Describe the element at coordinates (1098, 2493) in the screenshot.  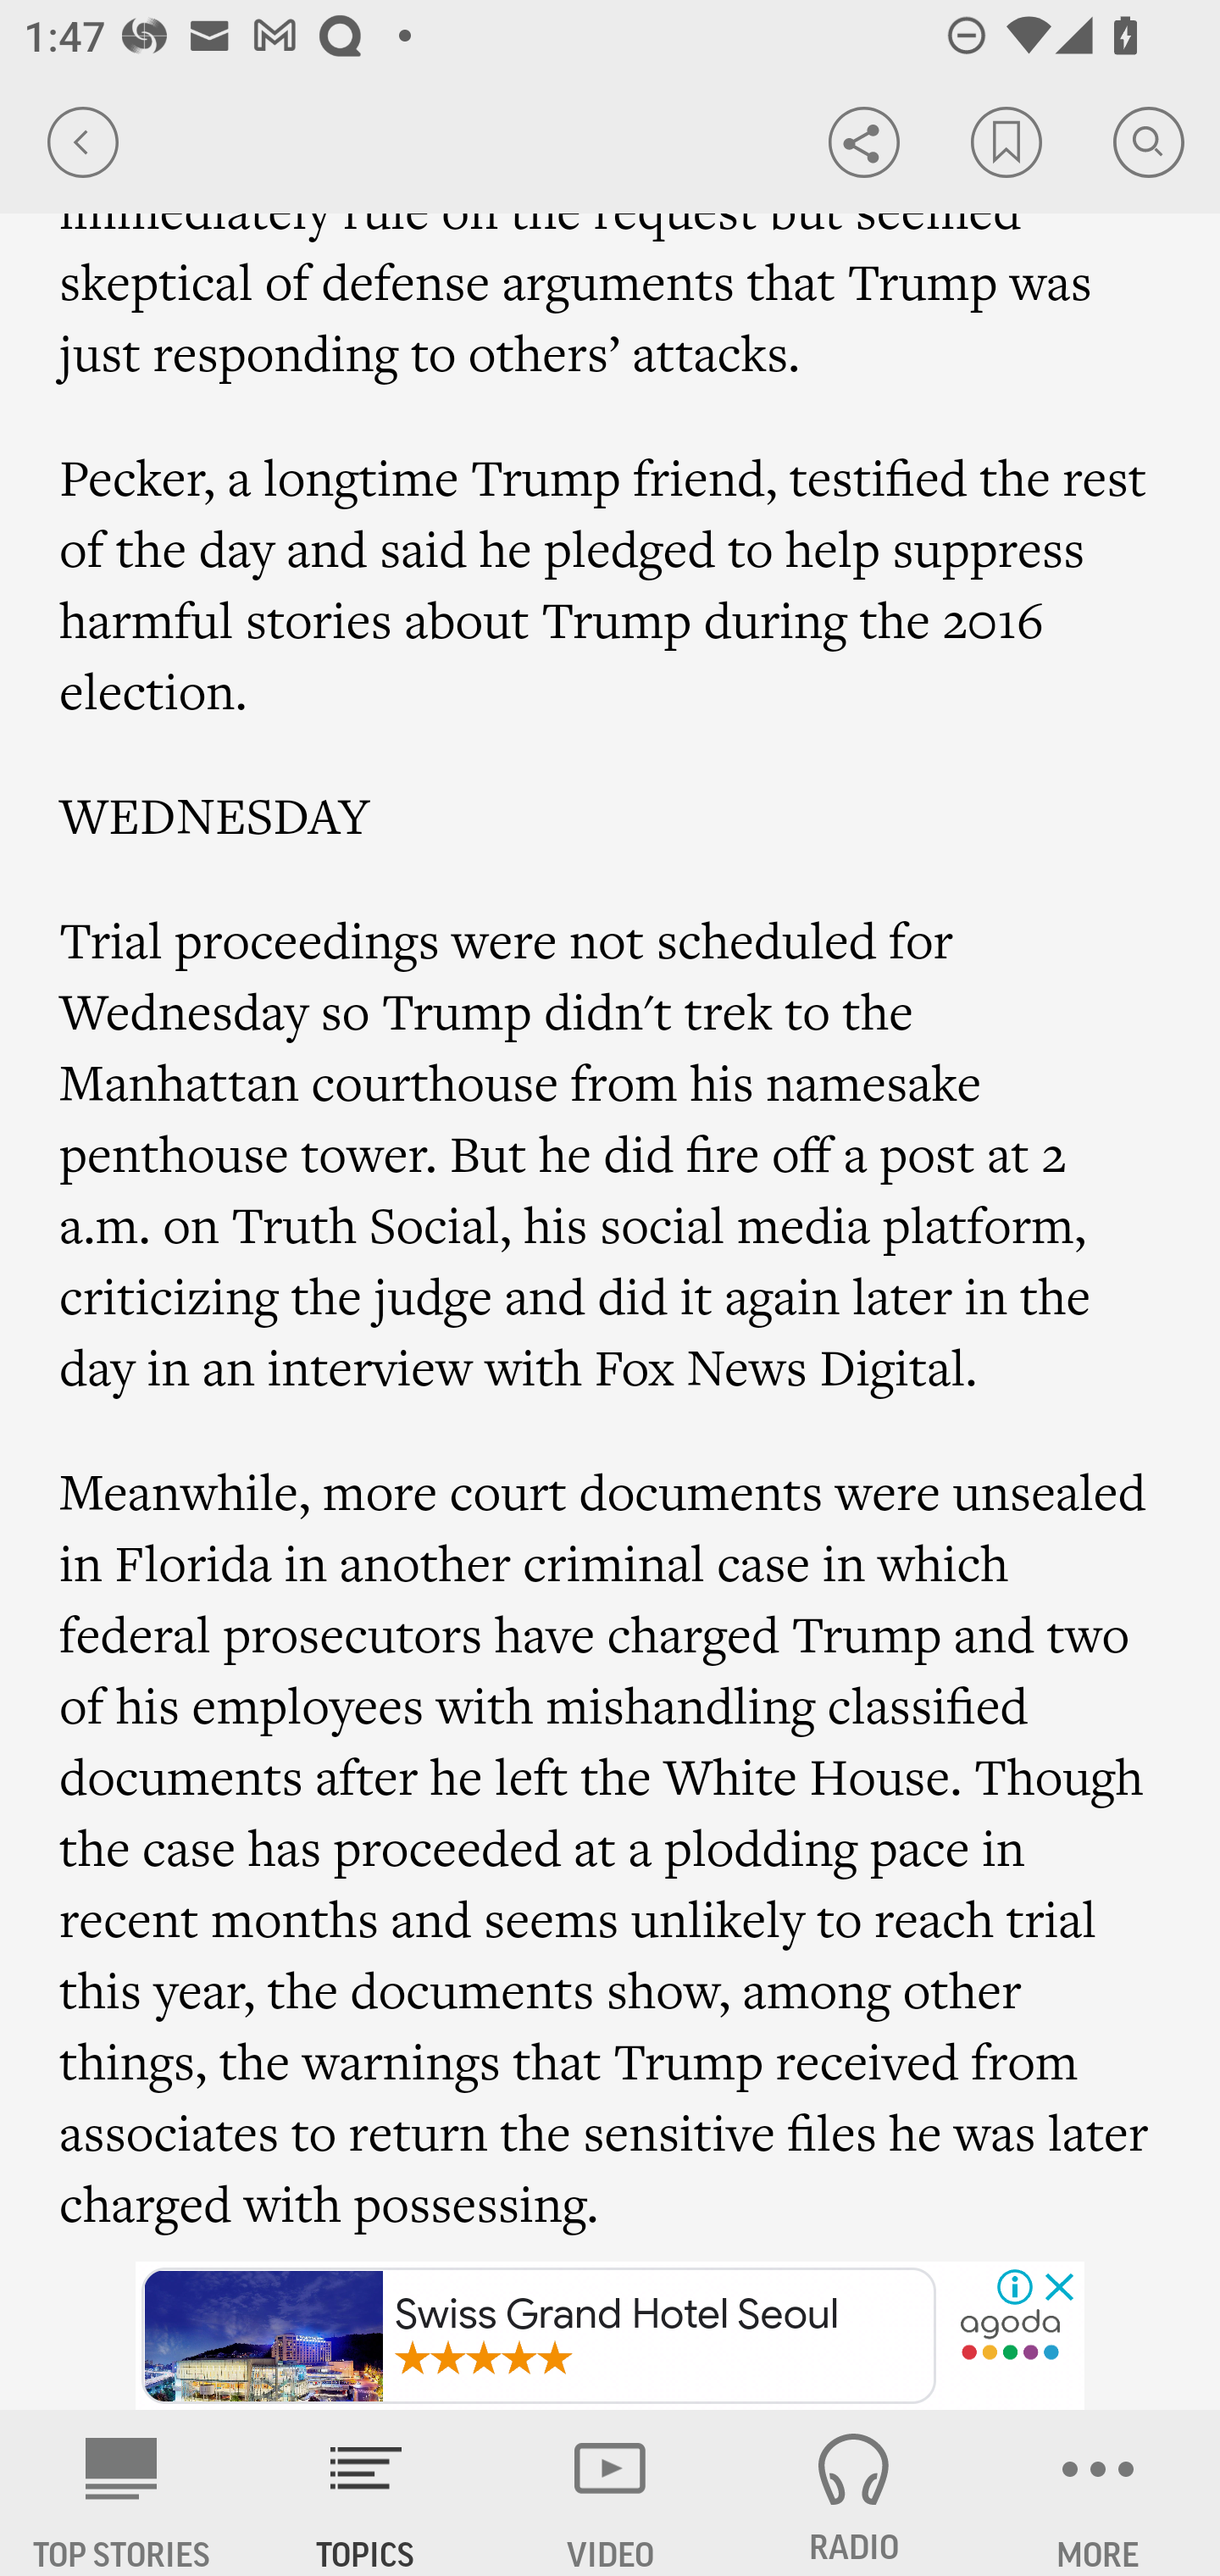
I see `MORE` at that location.